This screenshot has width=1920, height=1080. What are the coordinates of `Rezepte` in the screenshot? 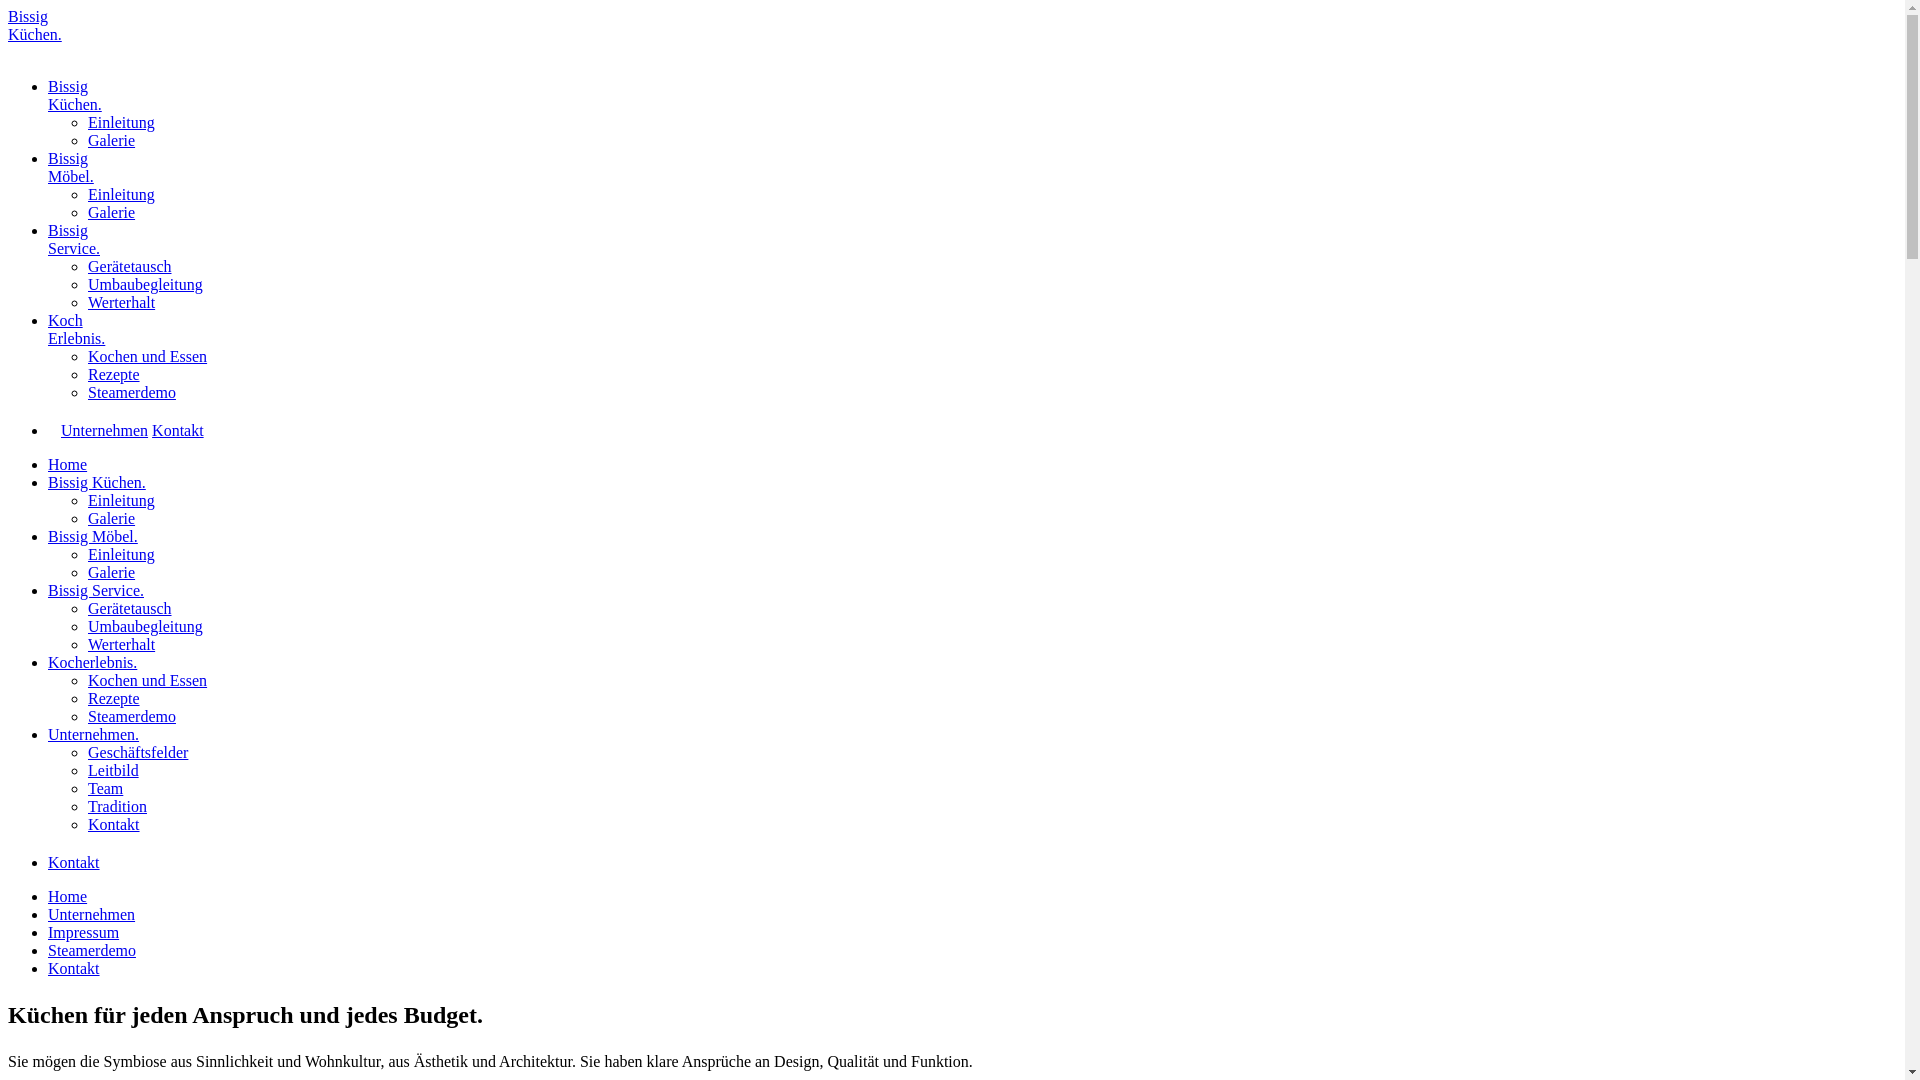 It's located at (114, 698).